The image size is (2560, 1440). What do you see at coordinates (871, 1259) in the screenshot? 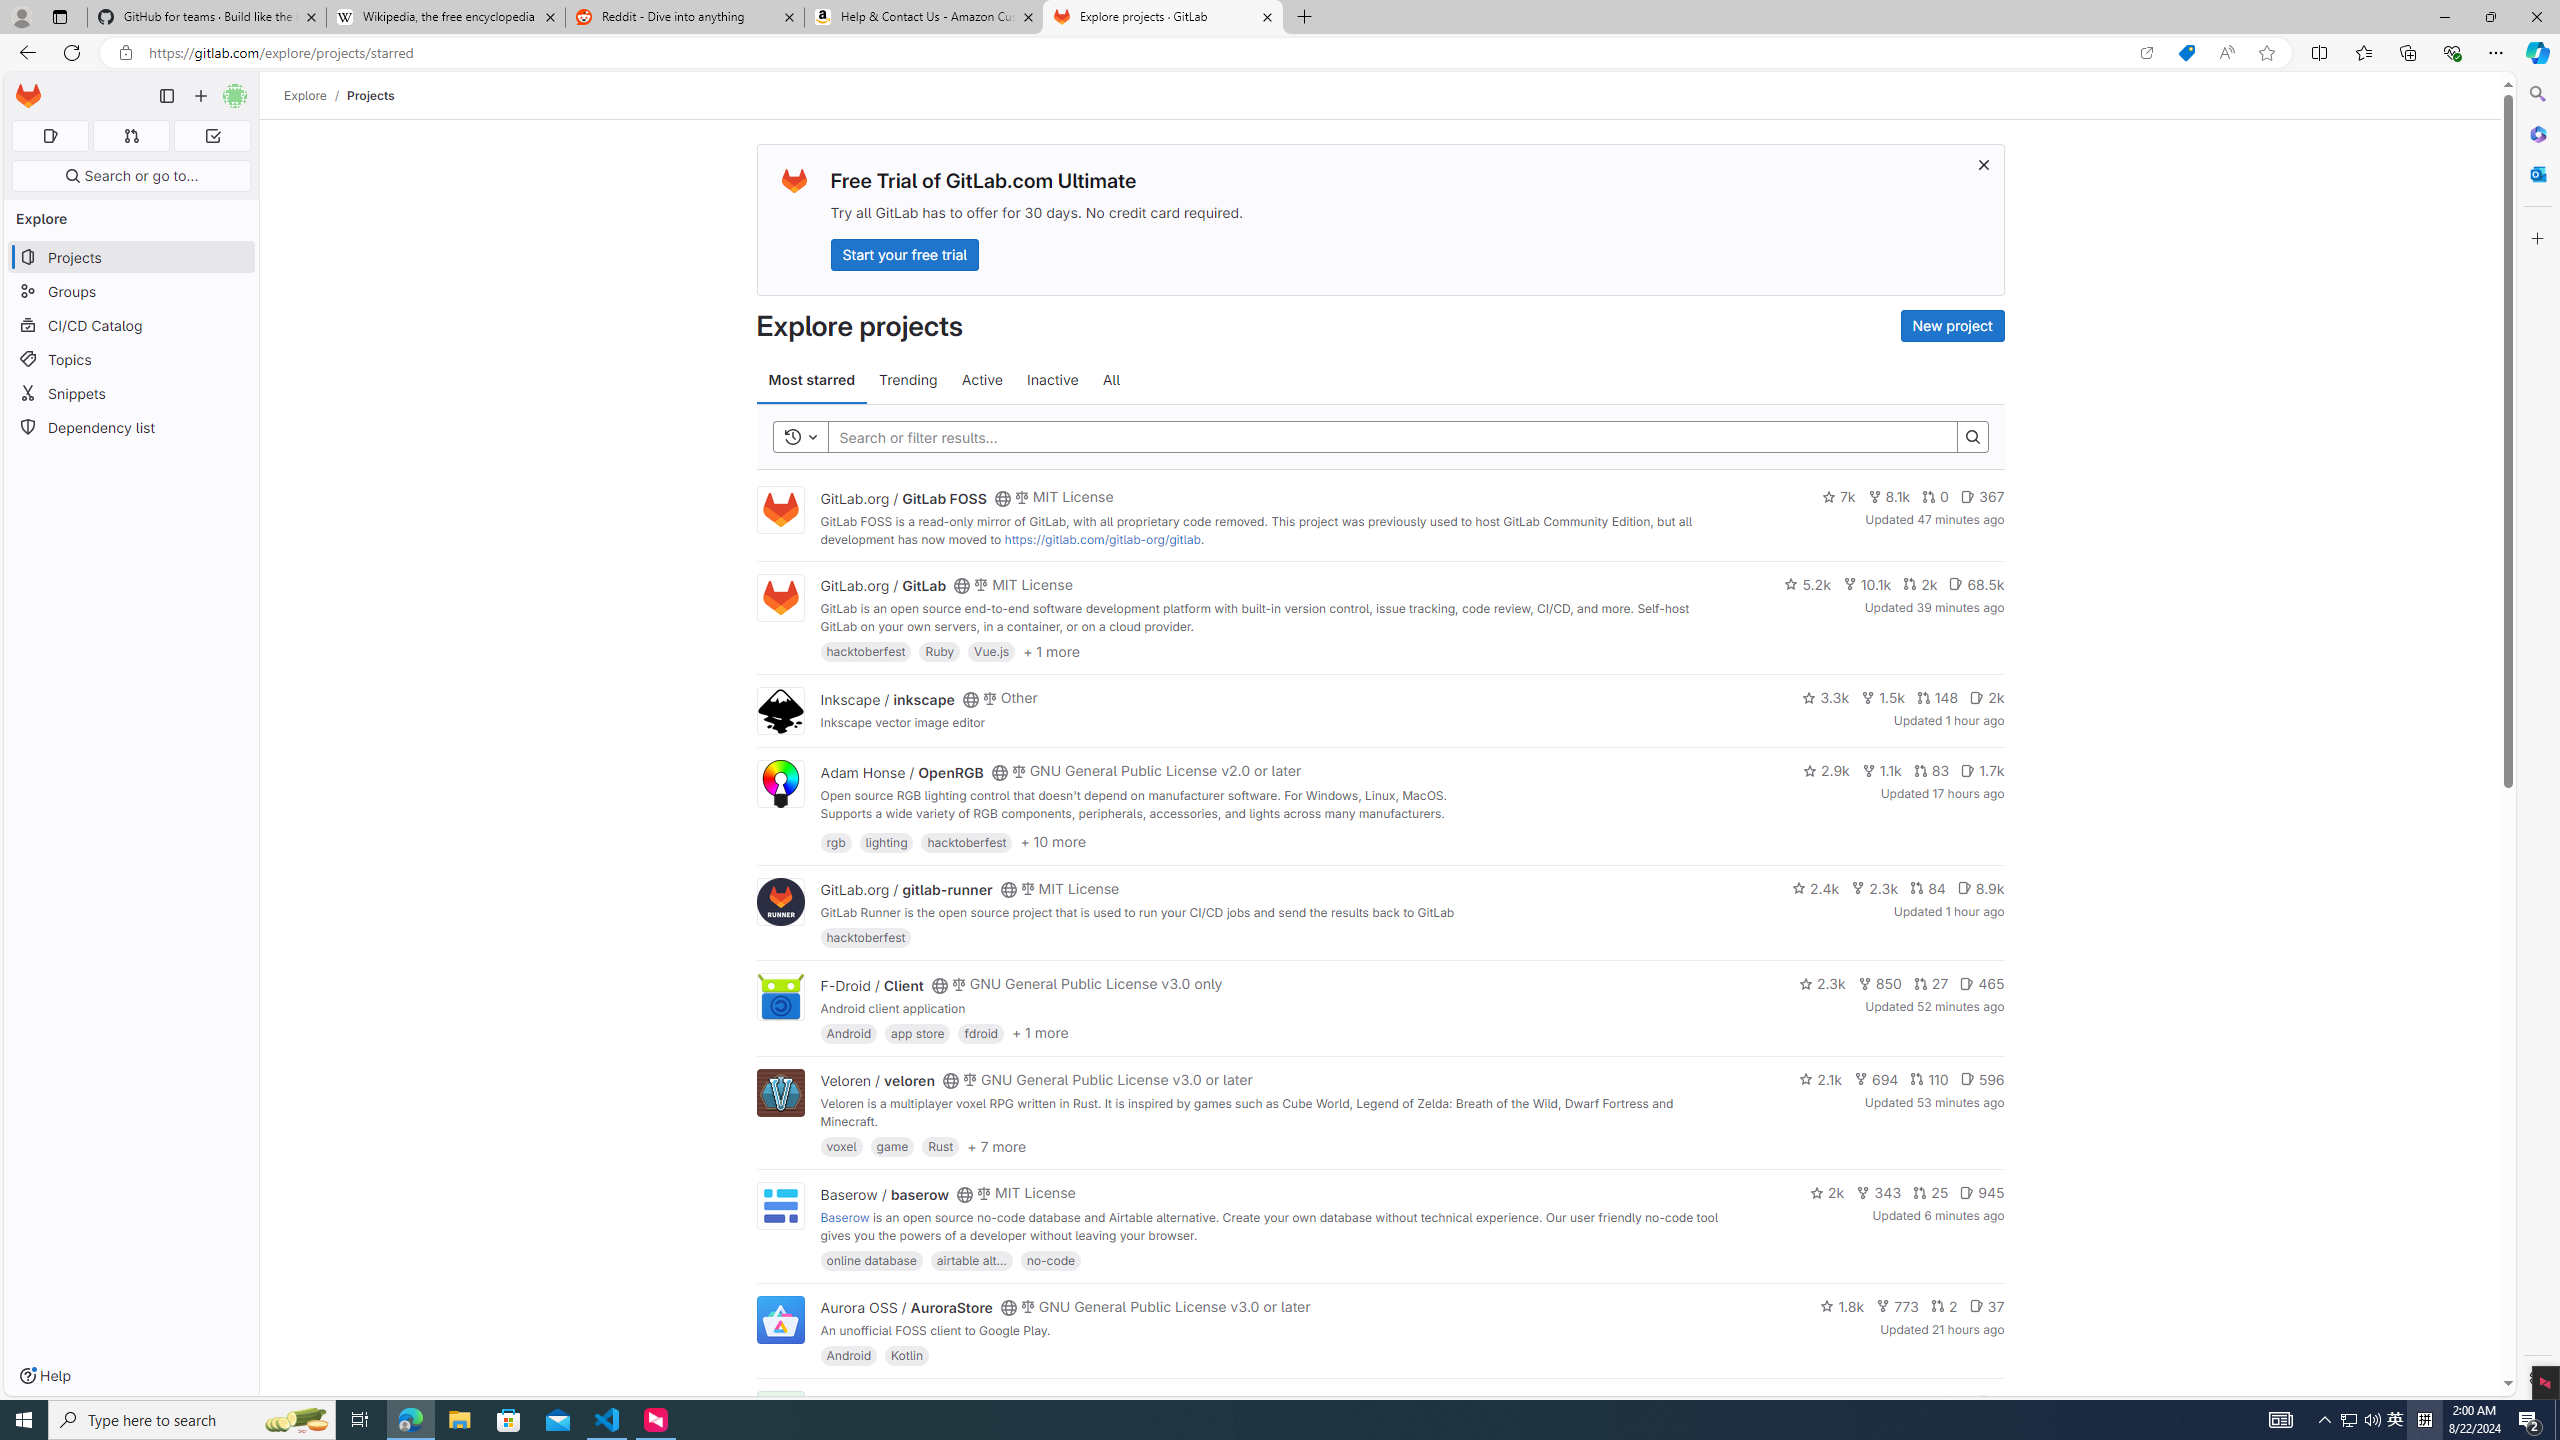
I see `online database` at bounding box center [871, 1259].